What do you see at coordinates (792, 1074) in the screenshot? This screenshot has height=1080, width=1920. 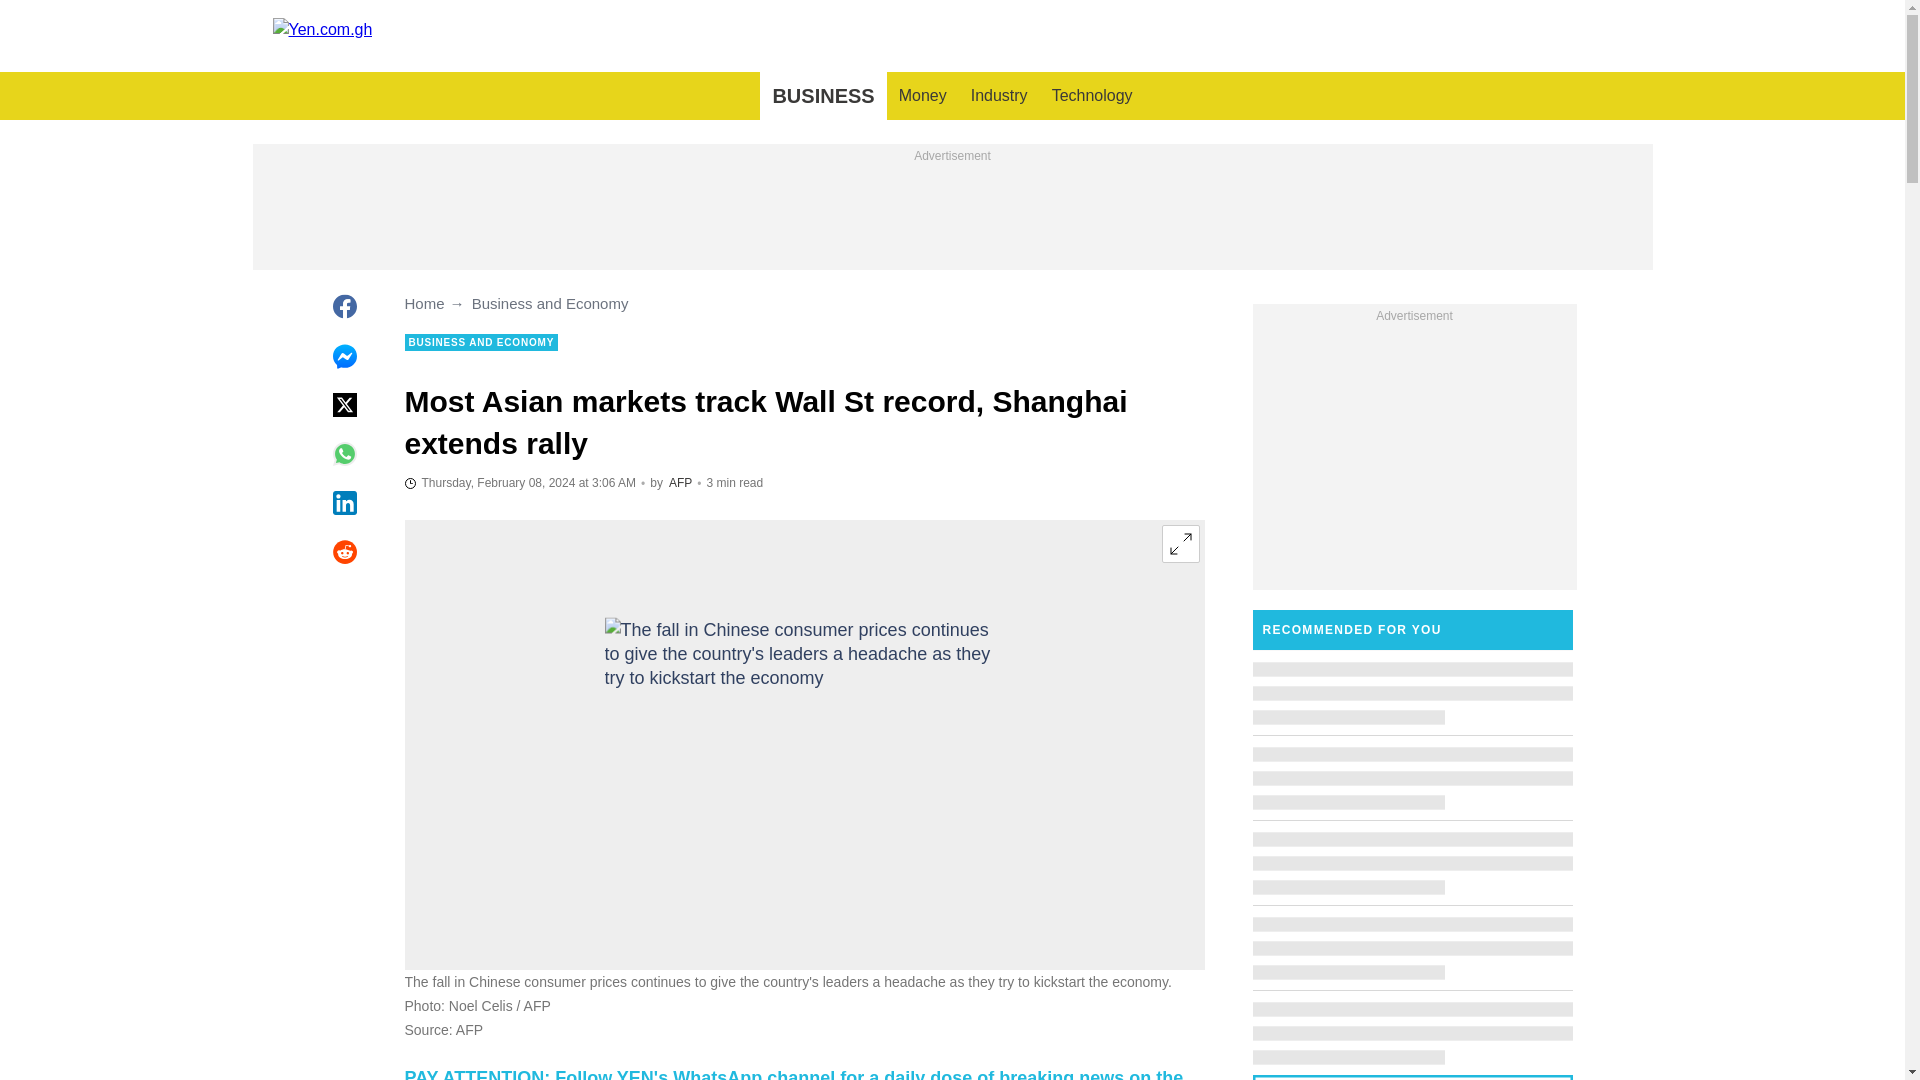 I see `WhatsApp Channel` at bounding box center [792, 1074].